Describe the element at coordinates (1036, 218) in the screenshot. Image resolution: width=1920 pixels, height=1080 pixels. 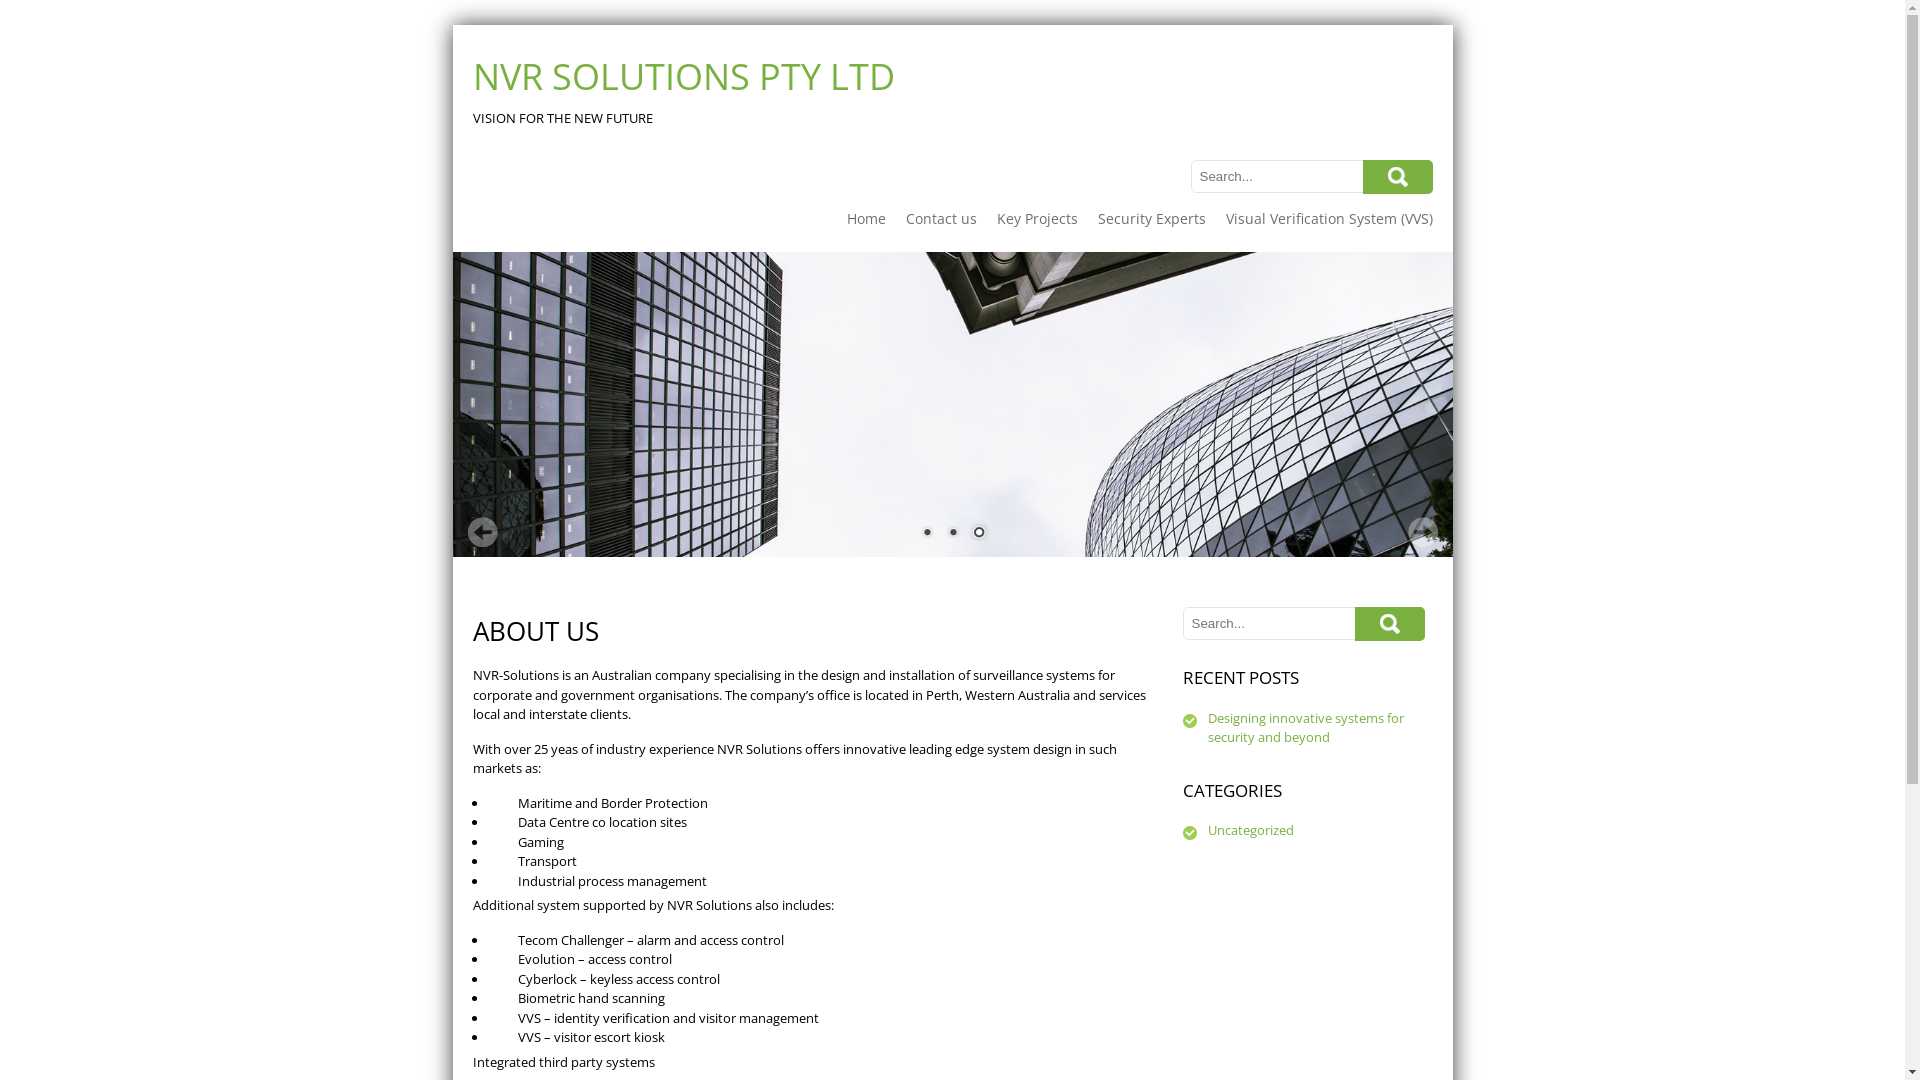
I see `Key Projects` at that location.